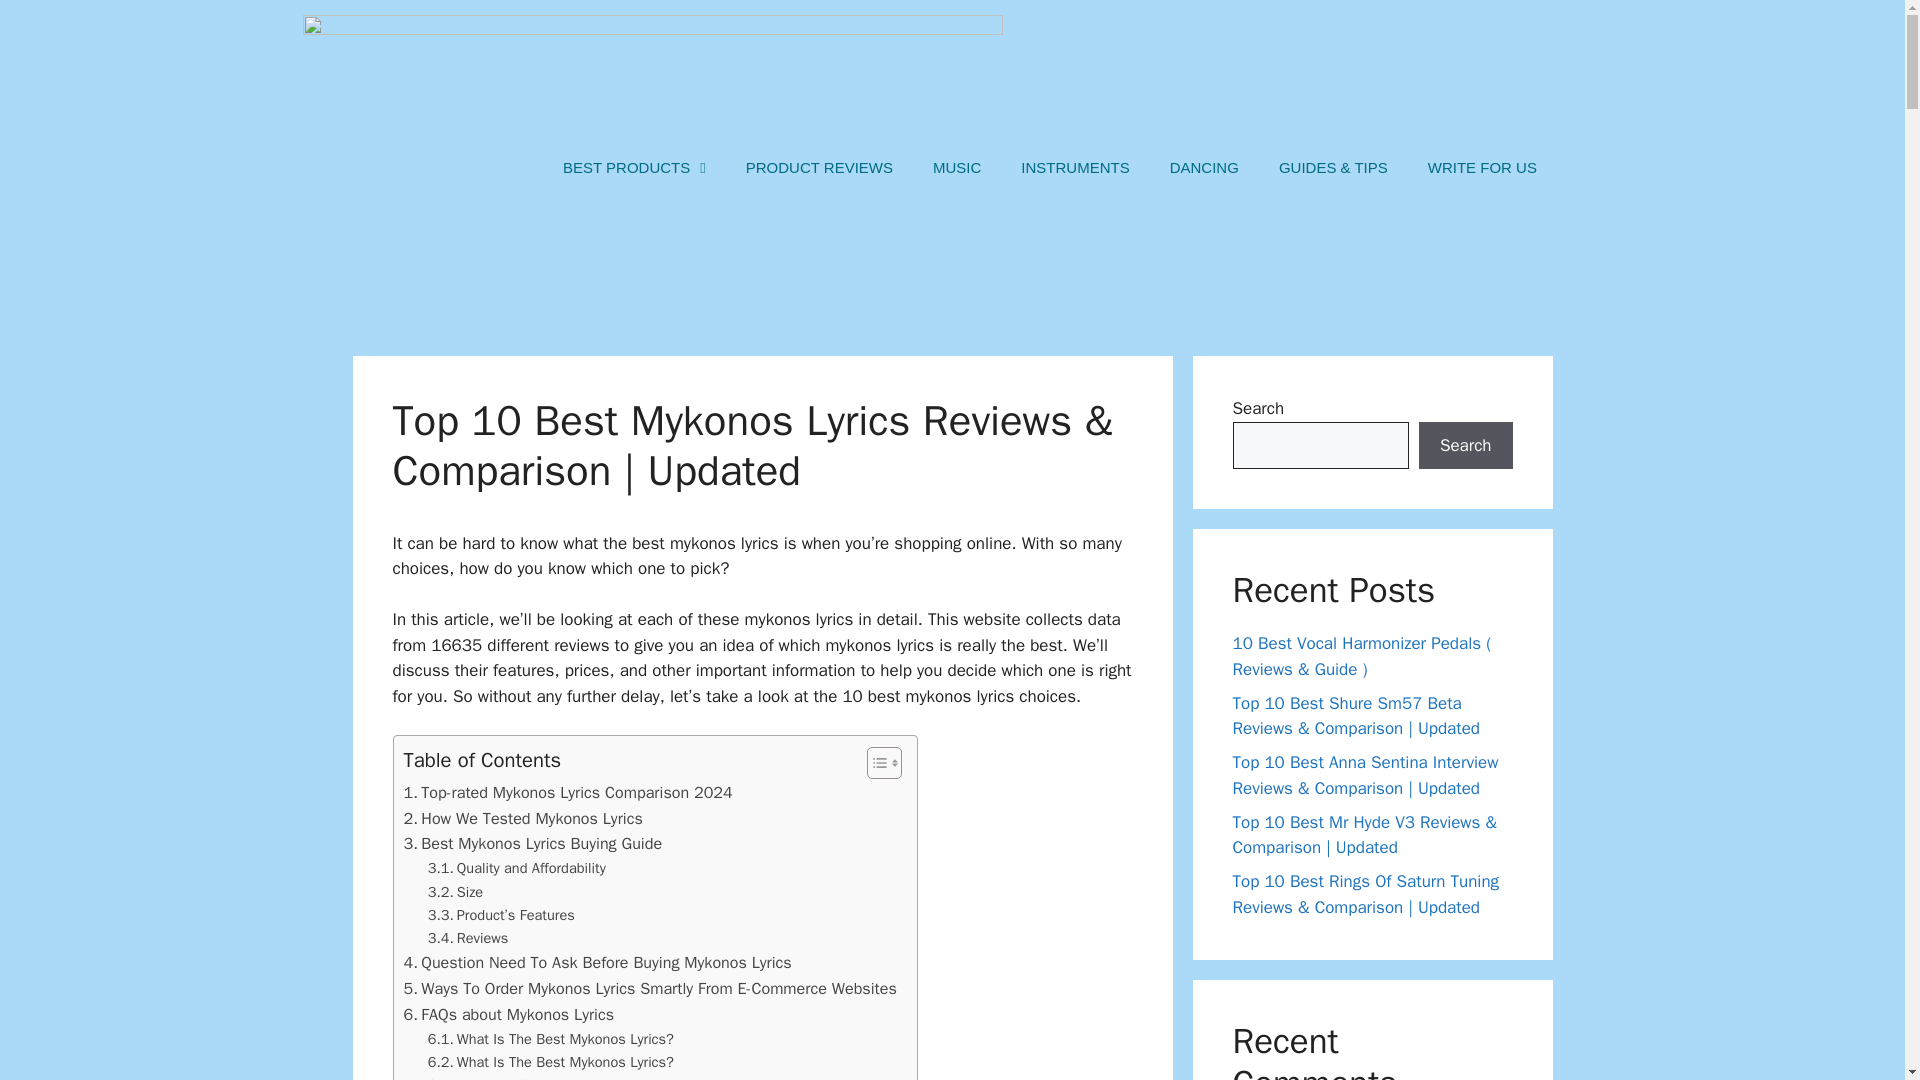 The width and height of the screenshot is (1920, 1080). Describe the element at coordinates (1074, 168) in the screenshot. I see `INSTRUMENTS` at that location.